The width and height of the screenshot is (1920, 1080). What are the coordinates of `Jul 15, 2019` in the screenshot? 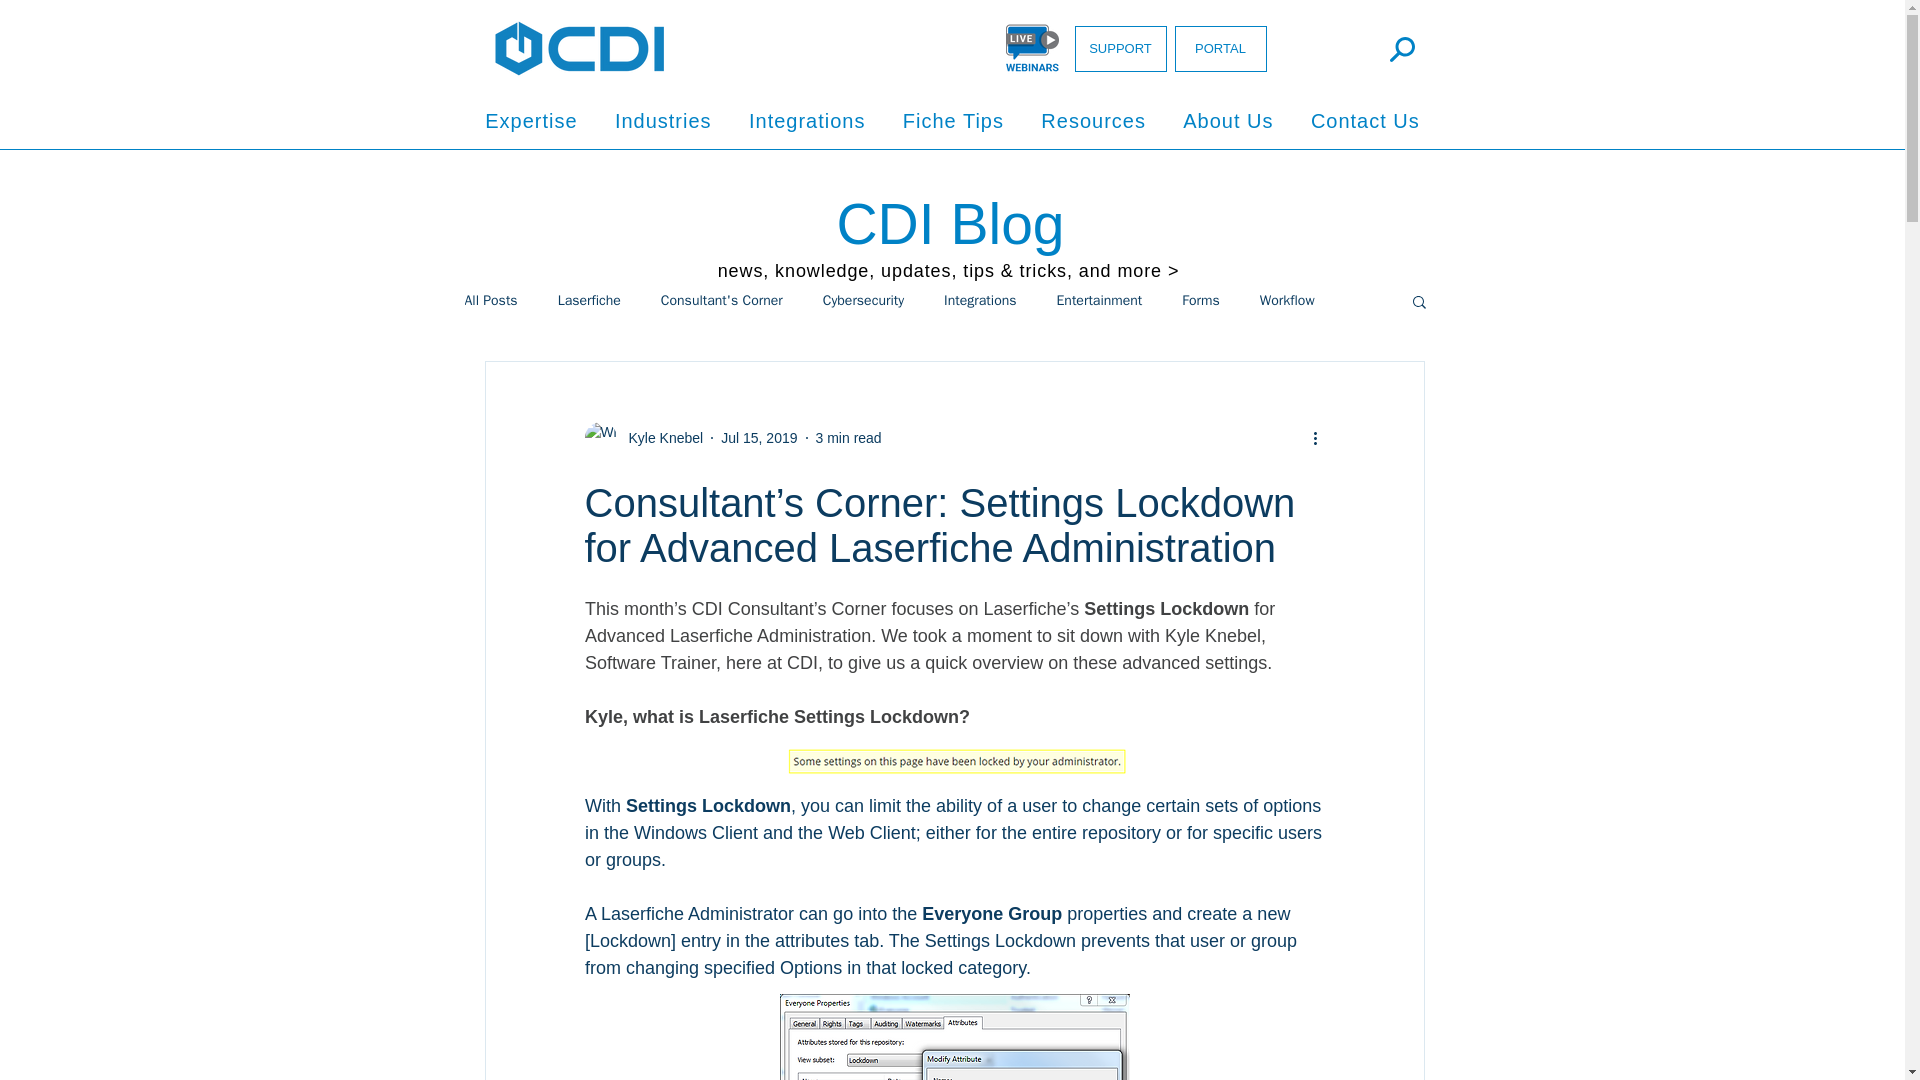 It's located at (758, 438).